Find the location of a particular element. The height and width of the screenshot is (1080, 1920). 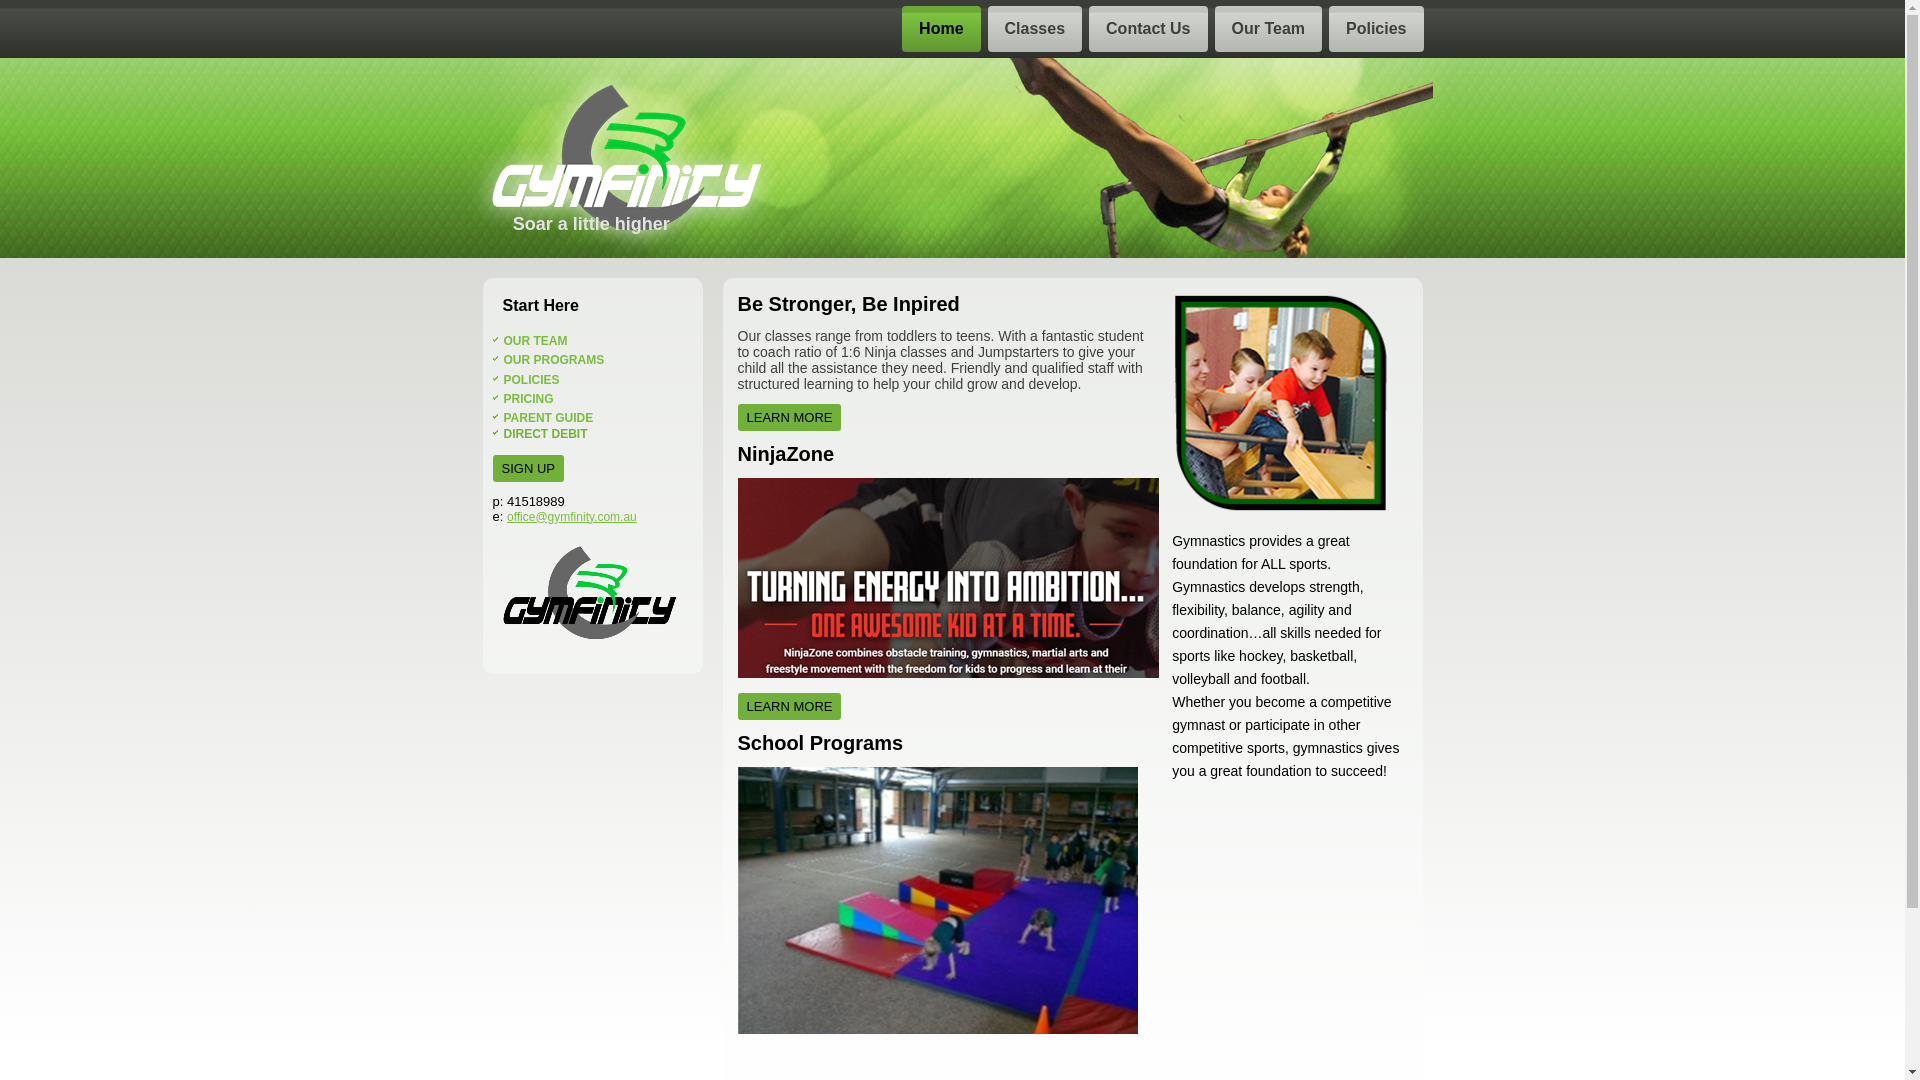

SIGN UP is located at coordinates (527, 468).